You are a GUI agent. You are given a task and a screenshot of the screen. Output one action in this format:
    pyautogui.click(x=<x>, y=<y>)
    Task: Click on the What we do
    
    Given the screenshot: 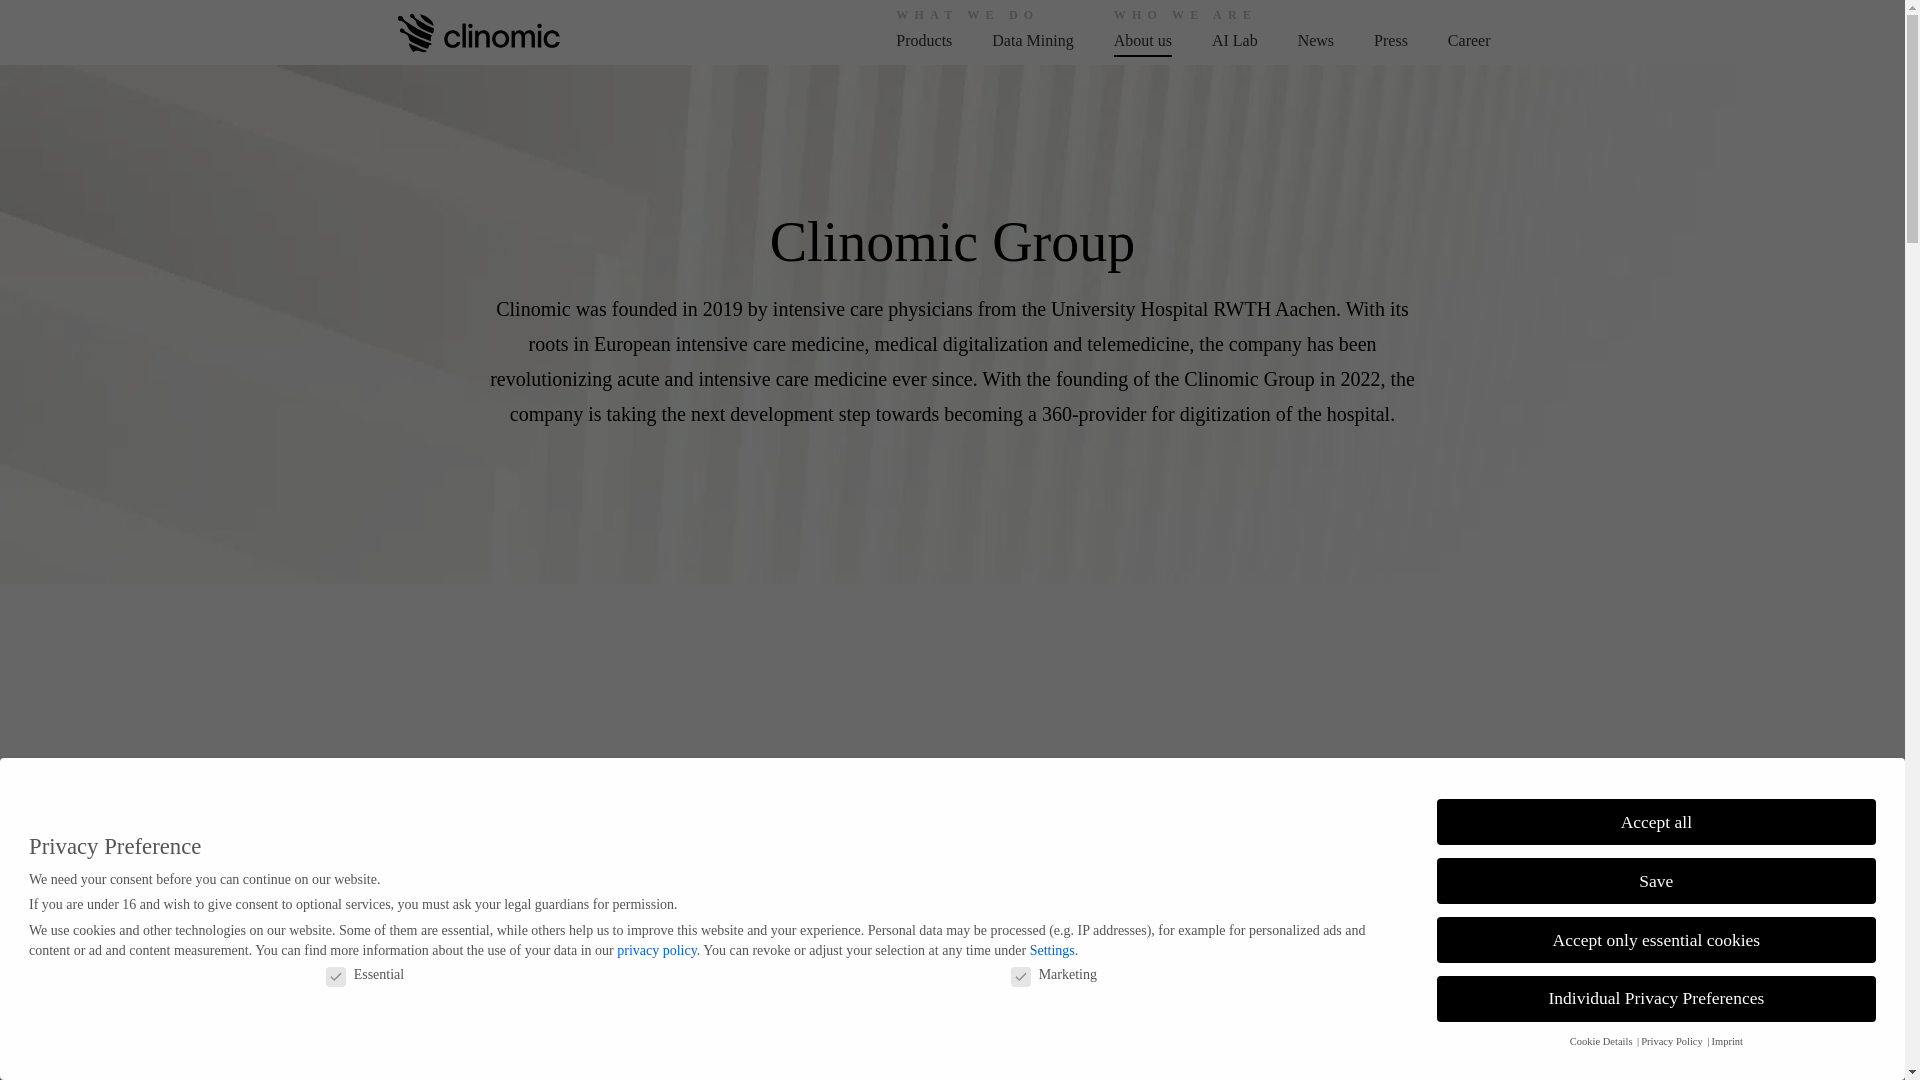 What is the action you would take?
    pyautogui.click(x=924, y=40)
    